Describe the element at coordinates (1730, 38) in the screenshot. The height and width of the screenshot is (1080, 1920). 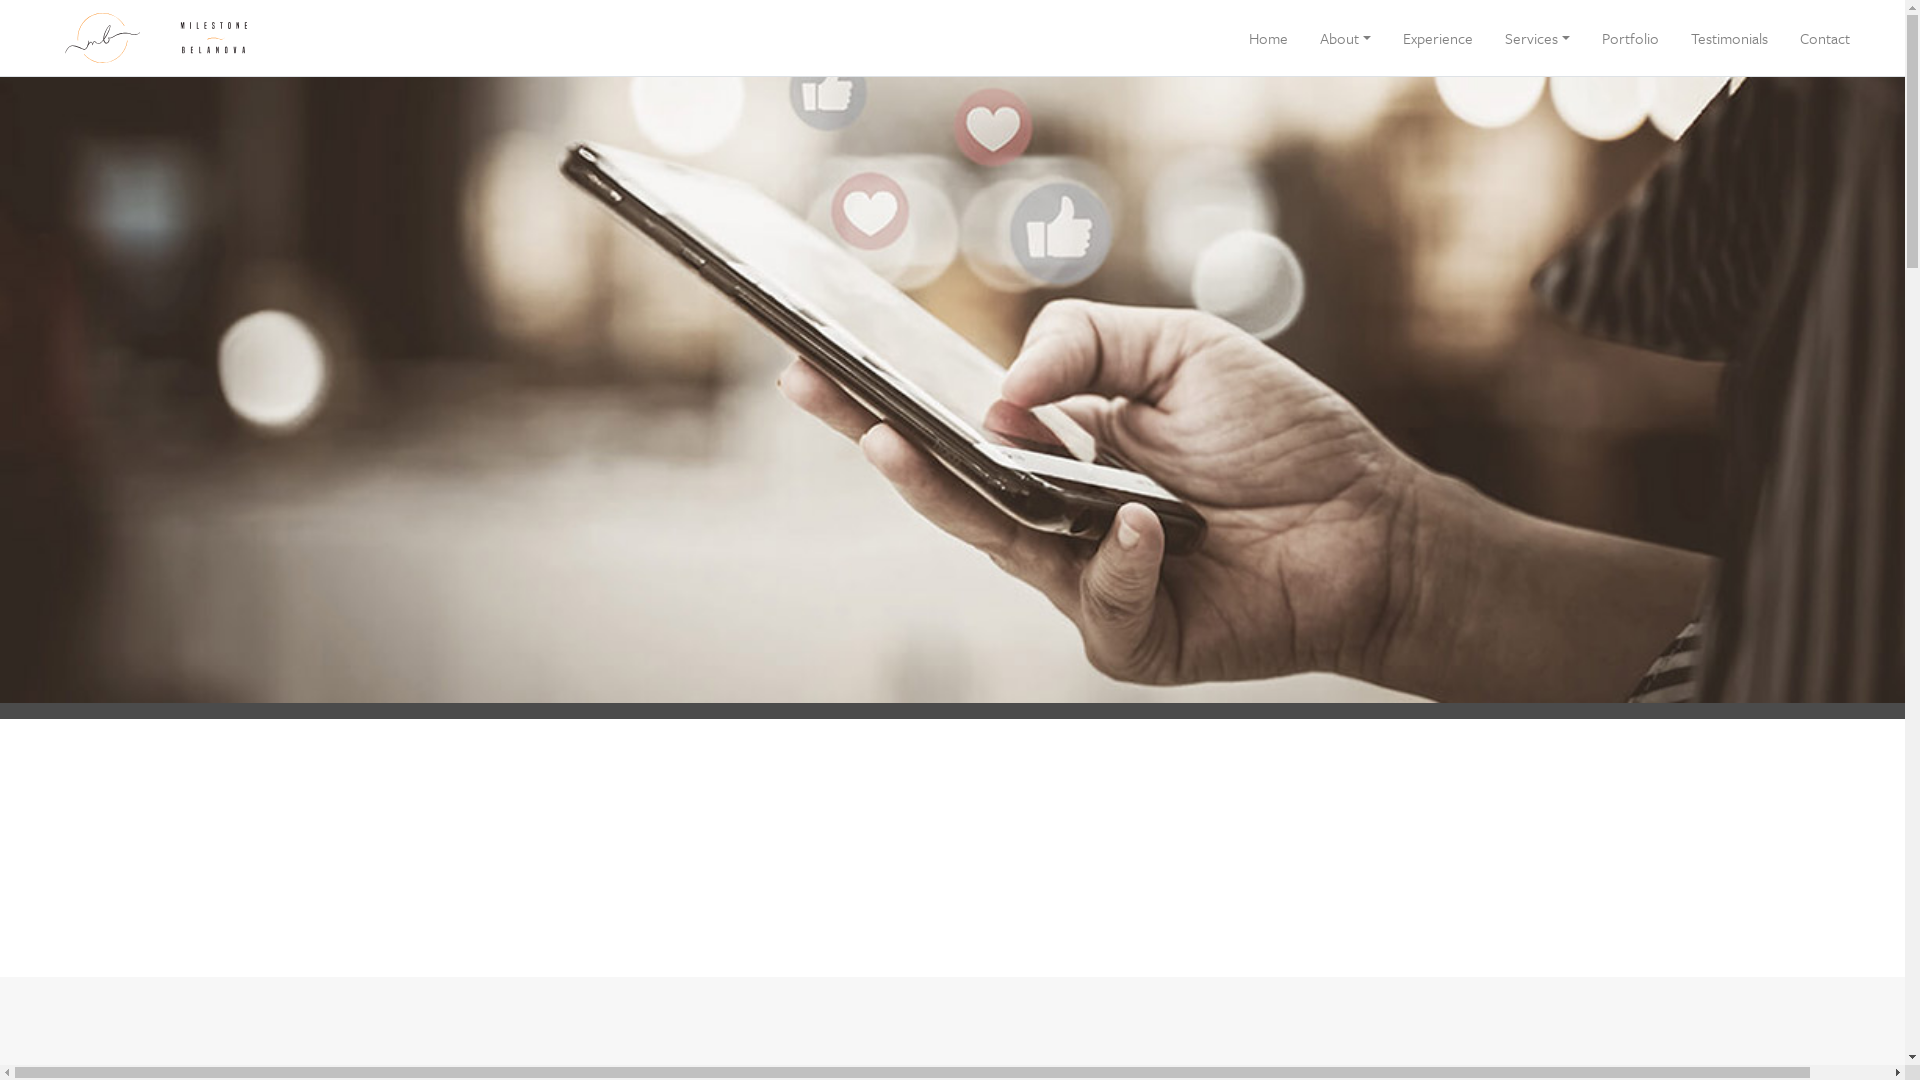
I see `Testimonials` at that location.